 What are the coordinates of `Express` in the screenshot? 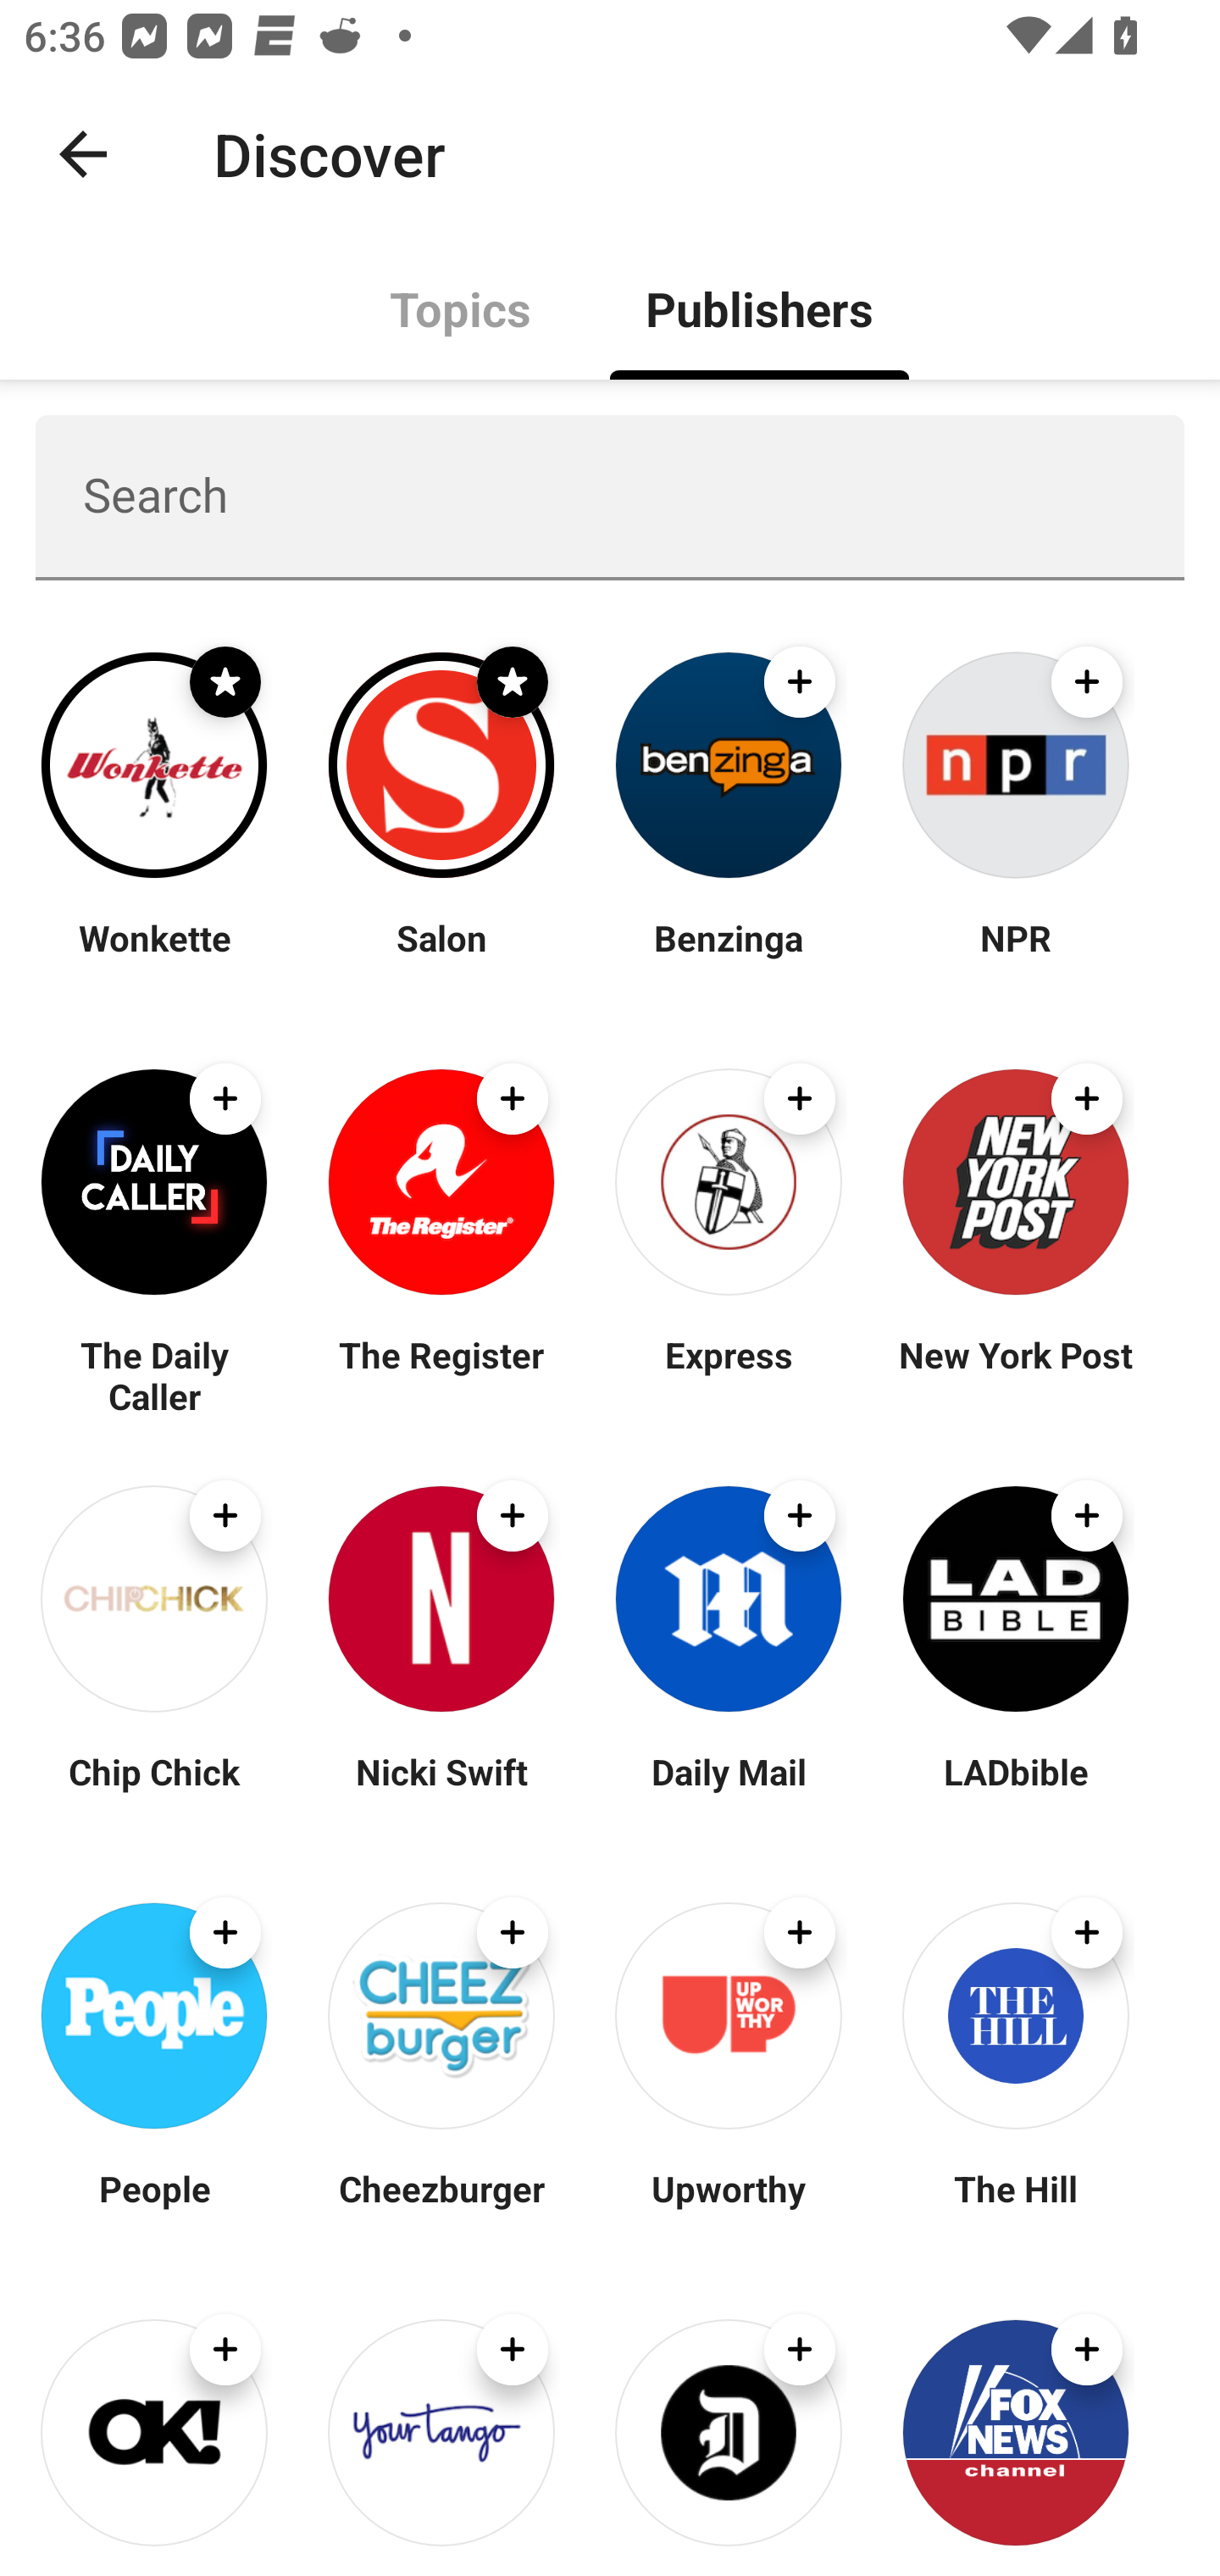 It's located at (729, 1374).